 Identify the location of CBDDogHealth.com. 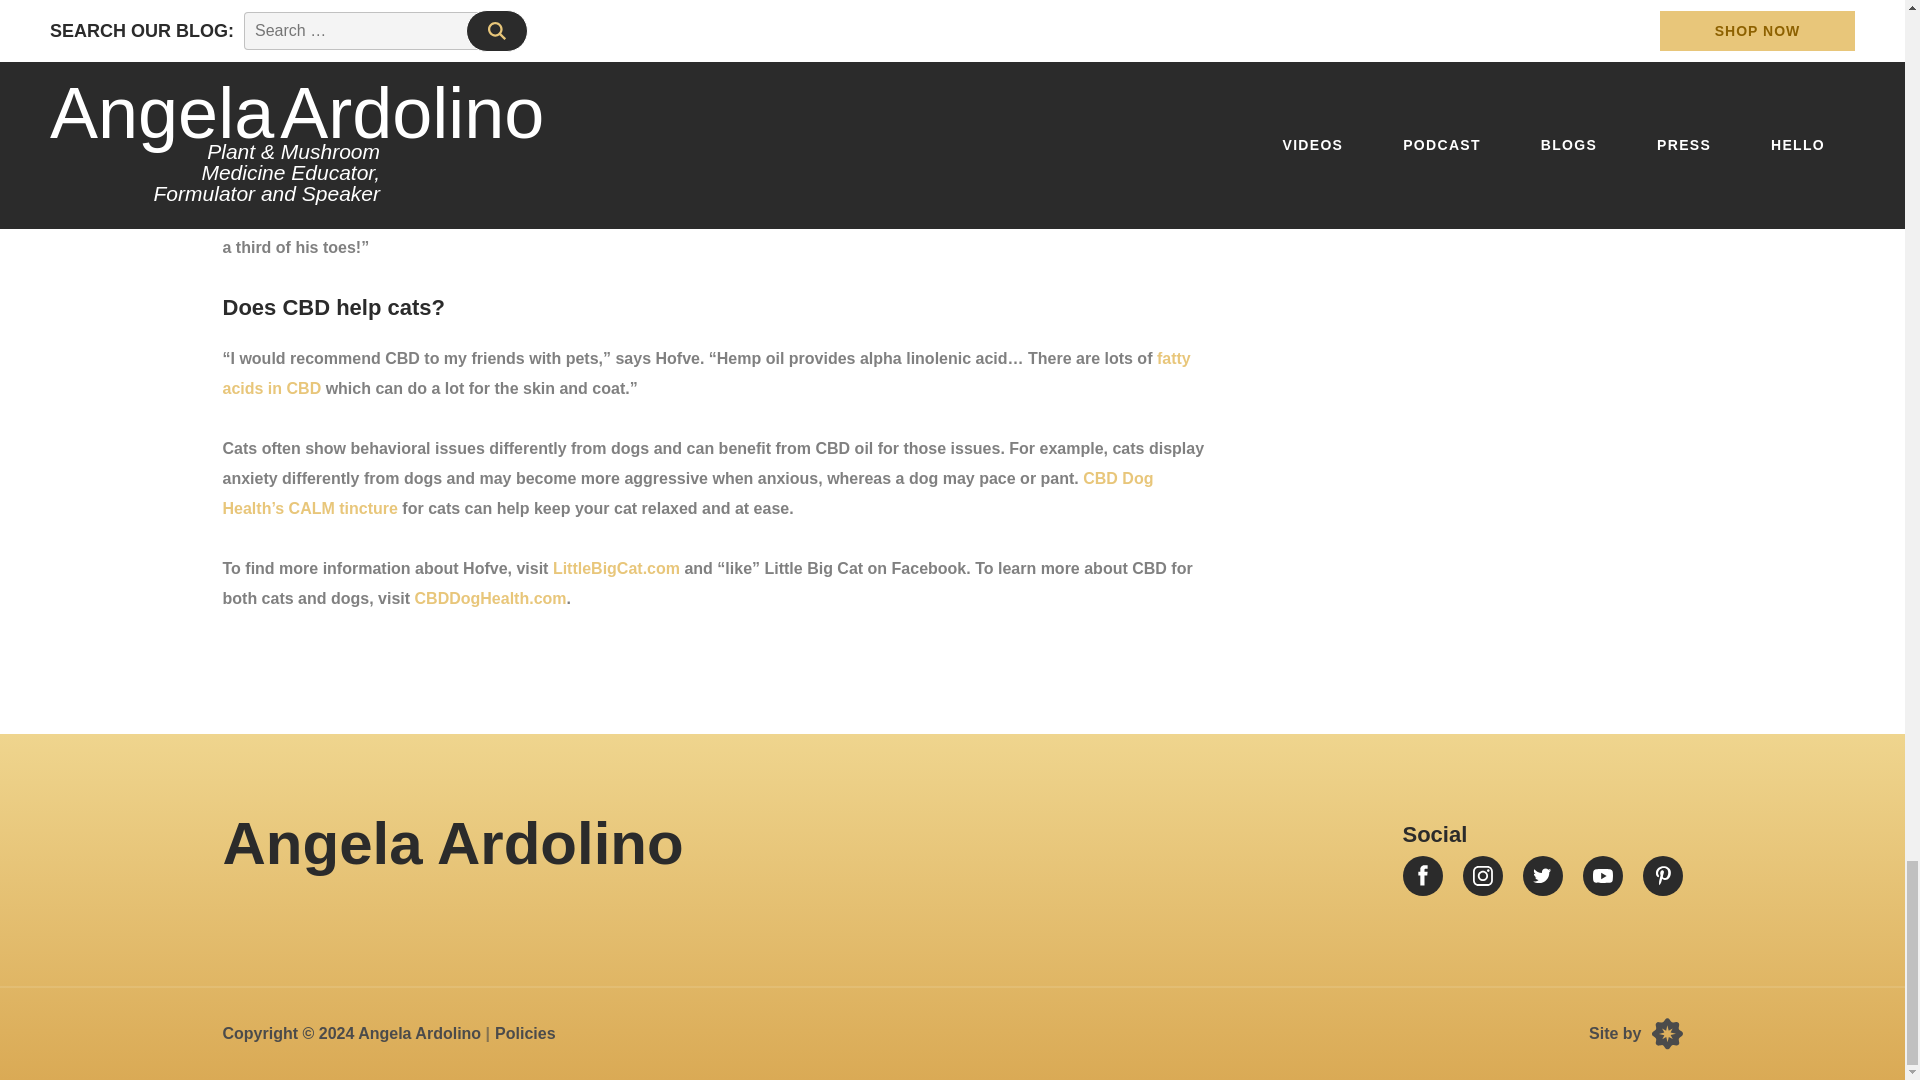
(490, 598).